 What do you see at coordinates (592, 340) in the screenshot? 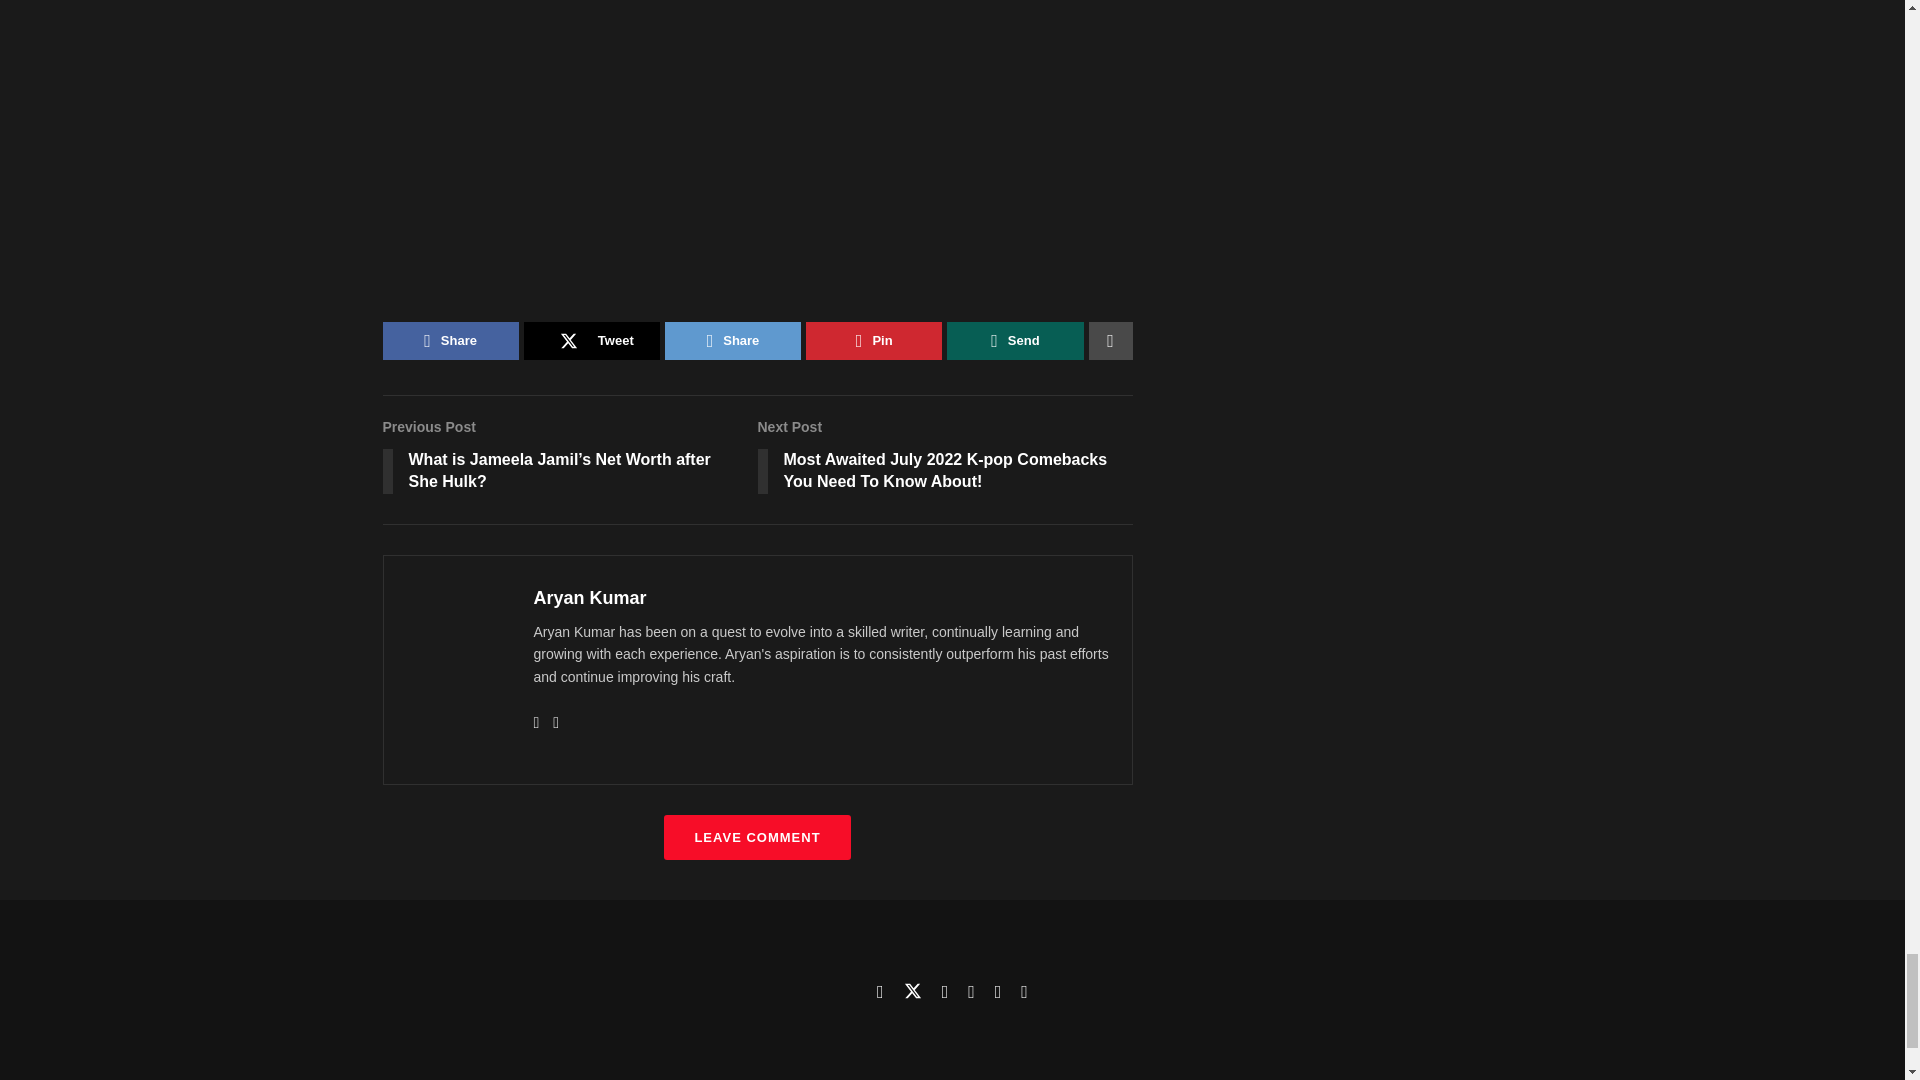
I see `Tweet` at bounding box center [592, 340].